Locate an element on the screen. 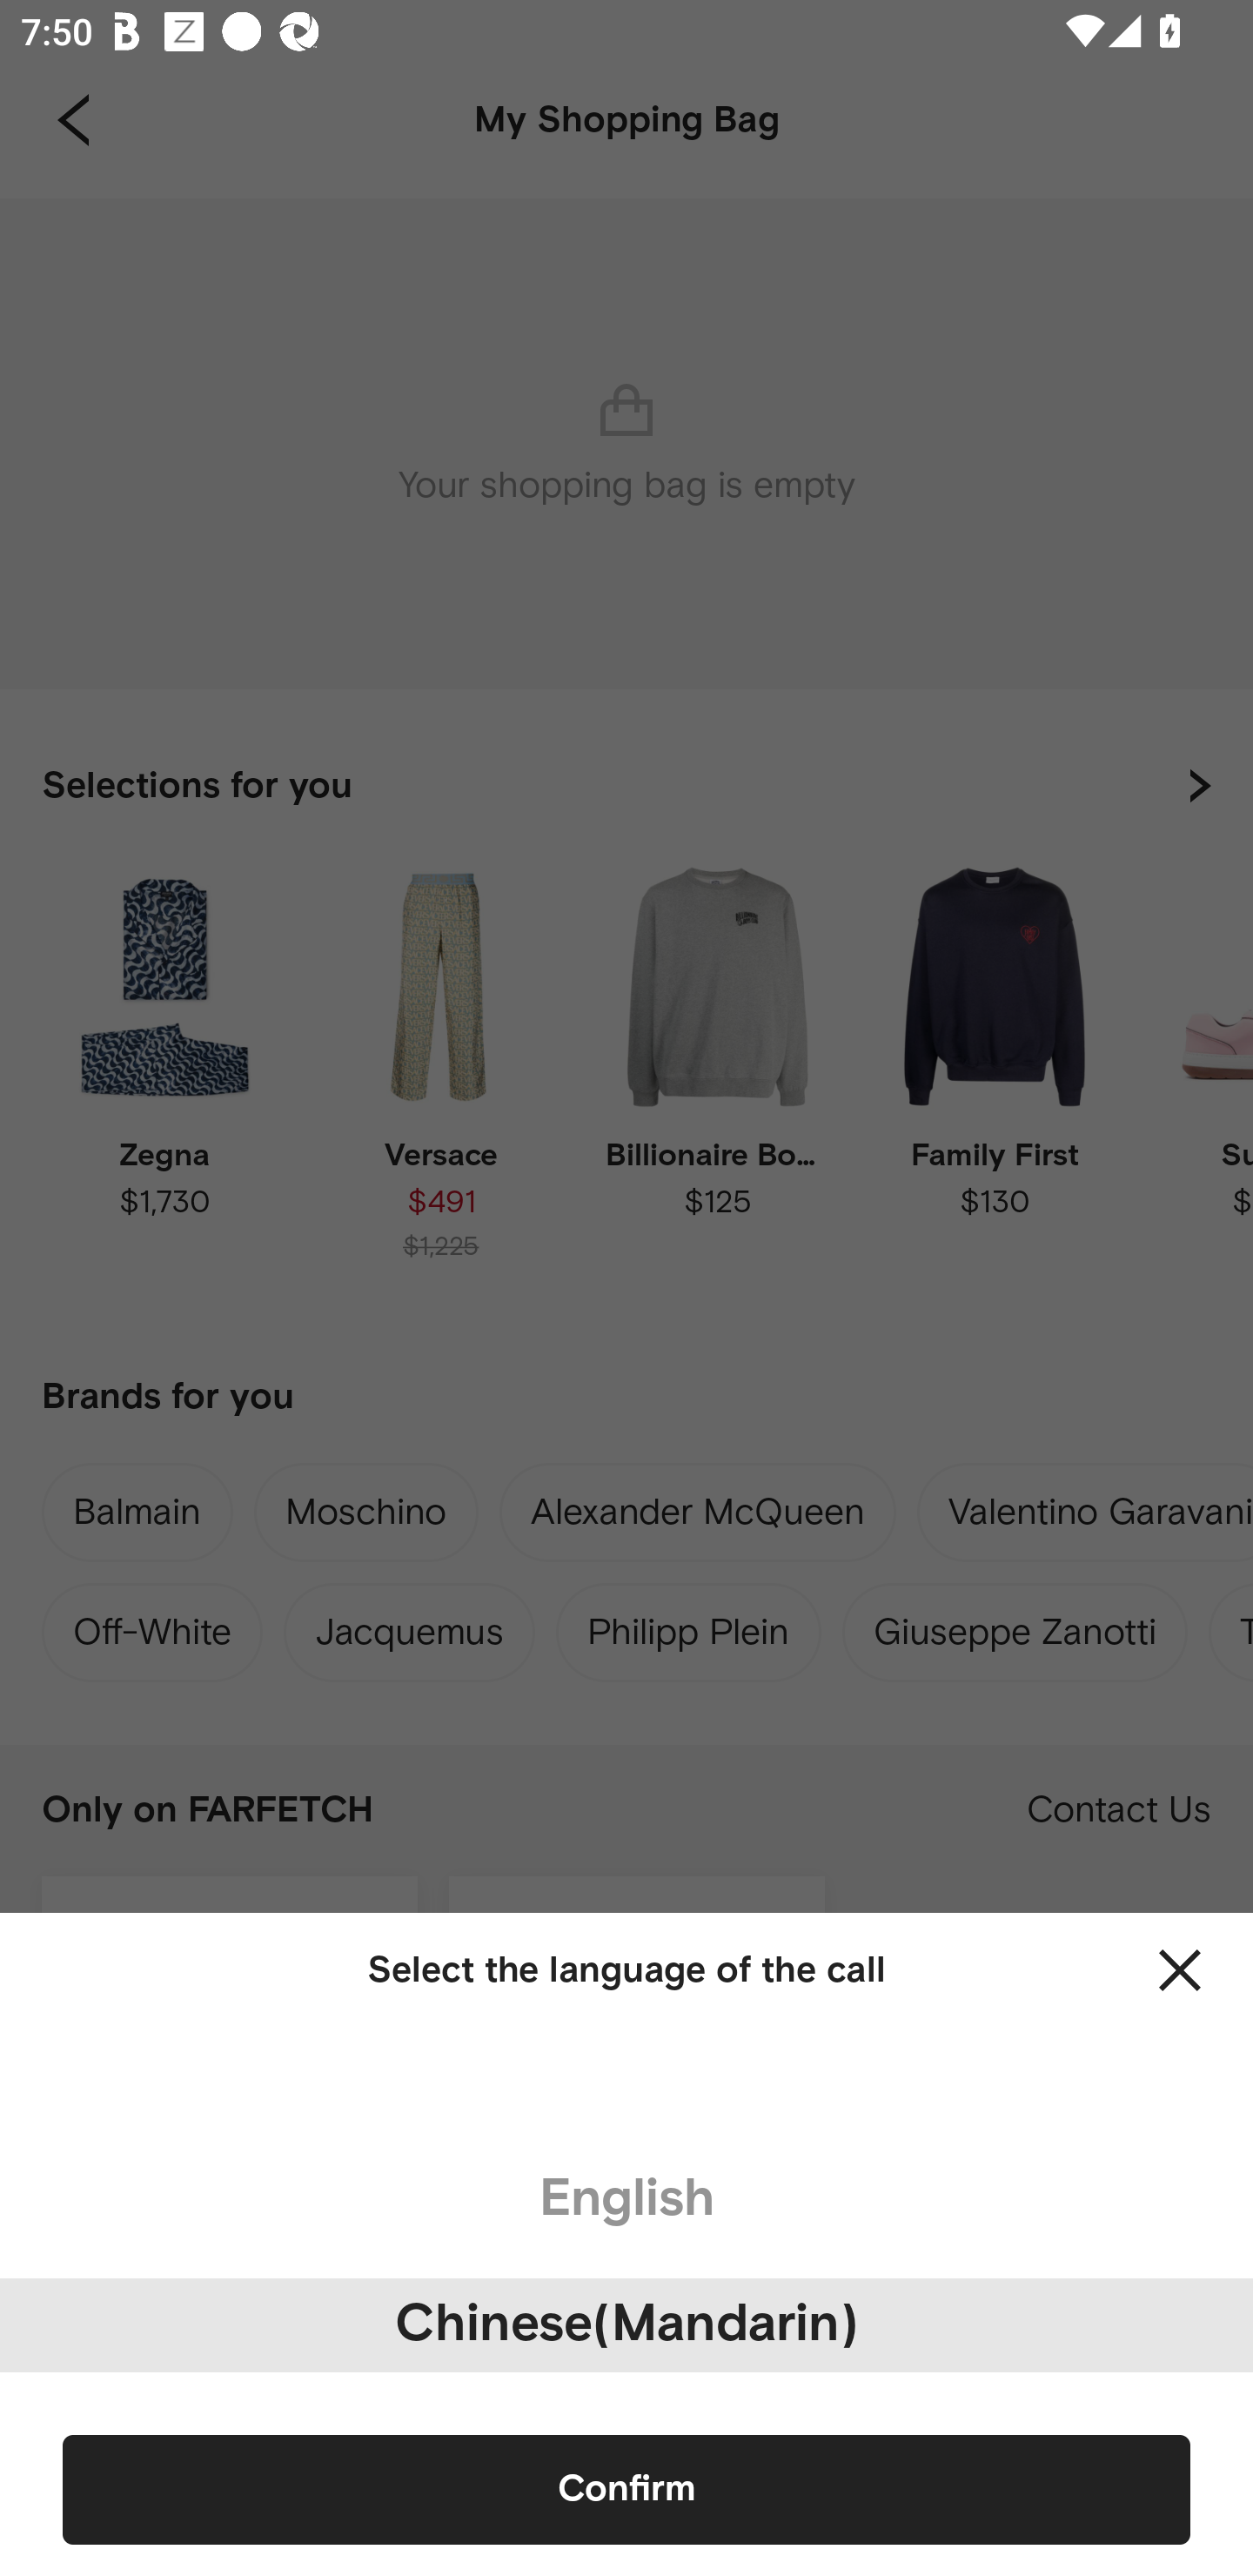 This screenshot has height=2576, width=1253. English is located at coordinates (626, 2200).